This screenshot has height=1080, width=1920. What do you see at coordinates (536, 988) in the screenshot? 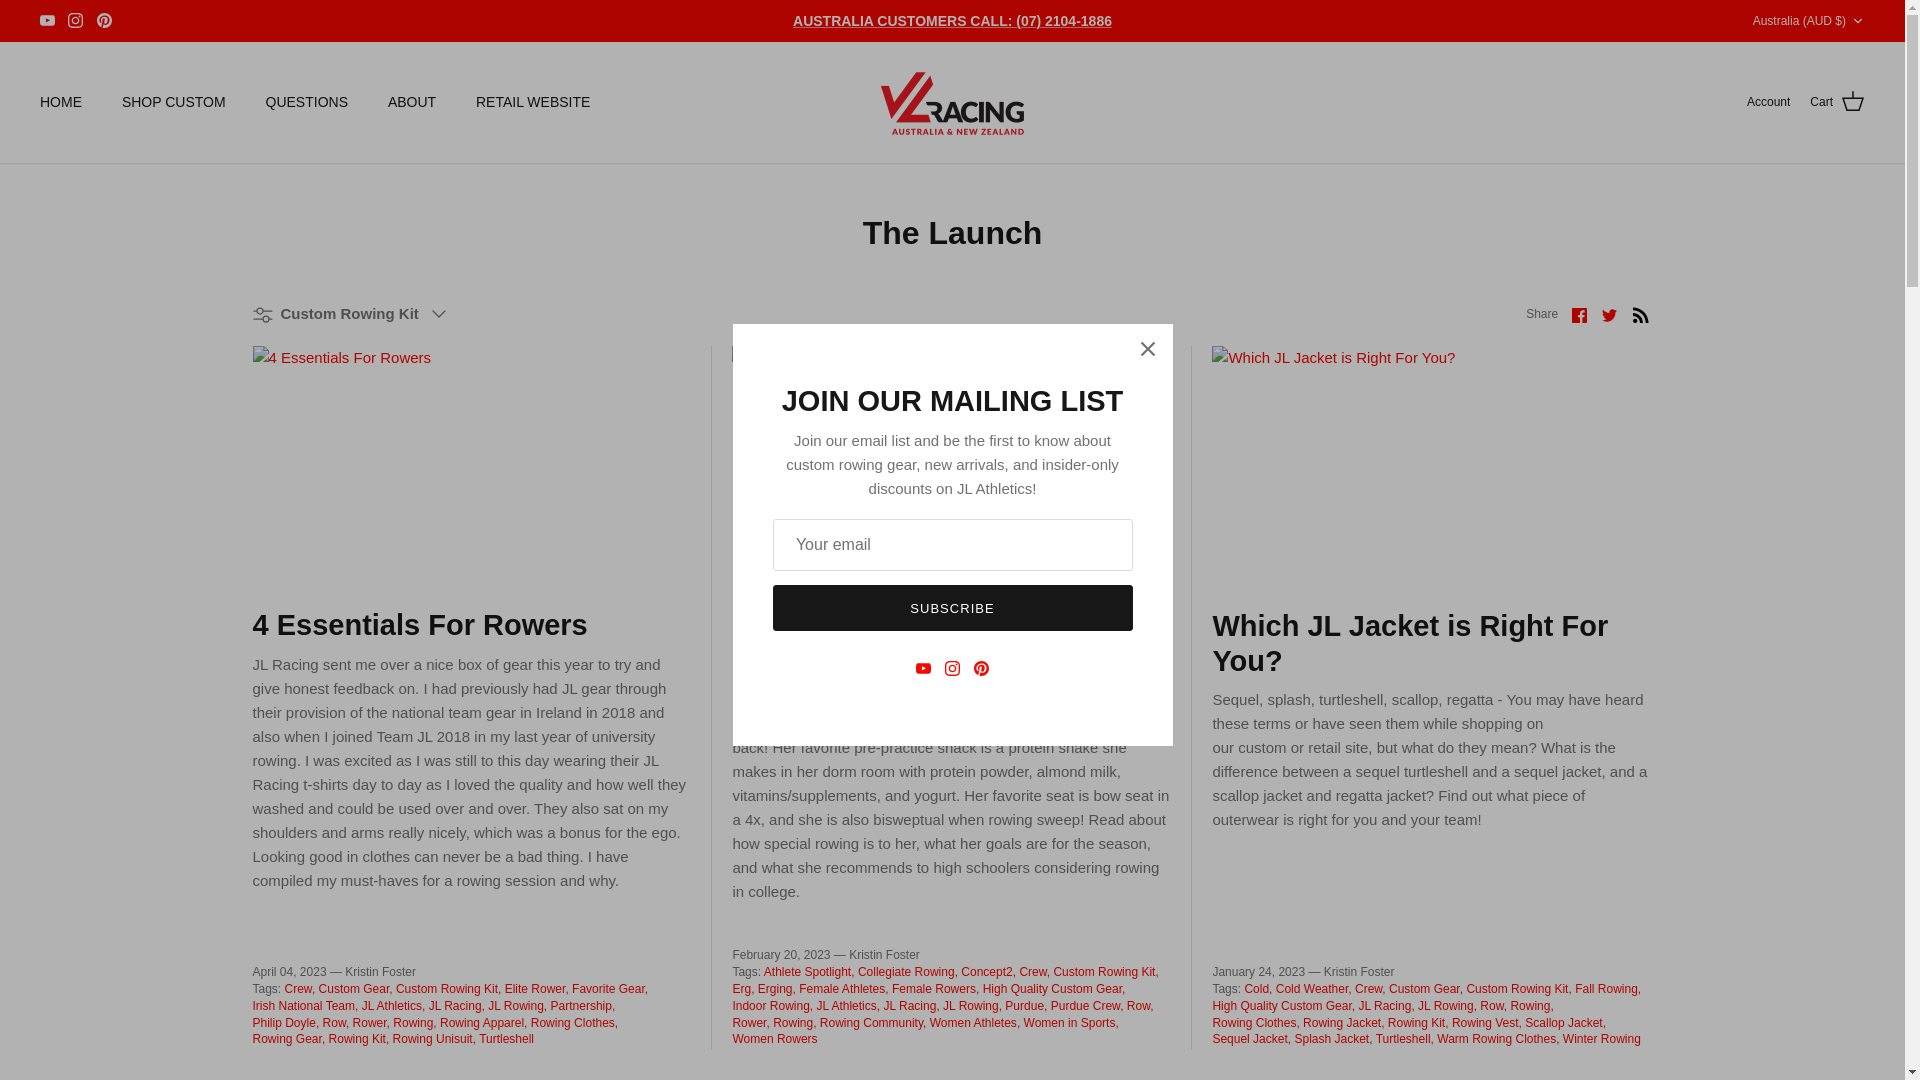
I see `Show articles tagged Elite Rower` at bounding box center [536, 988].